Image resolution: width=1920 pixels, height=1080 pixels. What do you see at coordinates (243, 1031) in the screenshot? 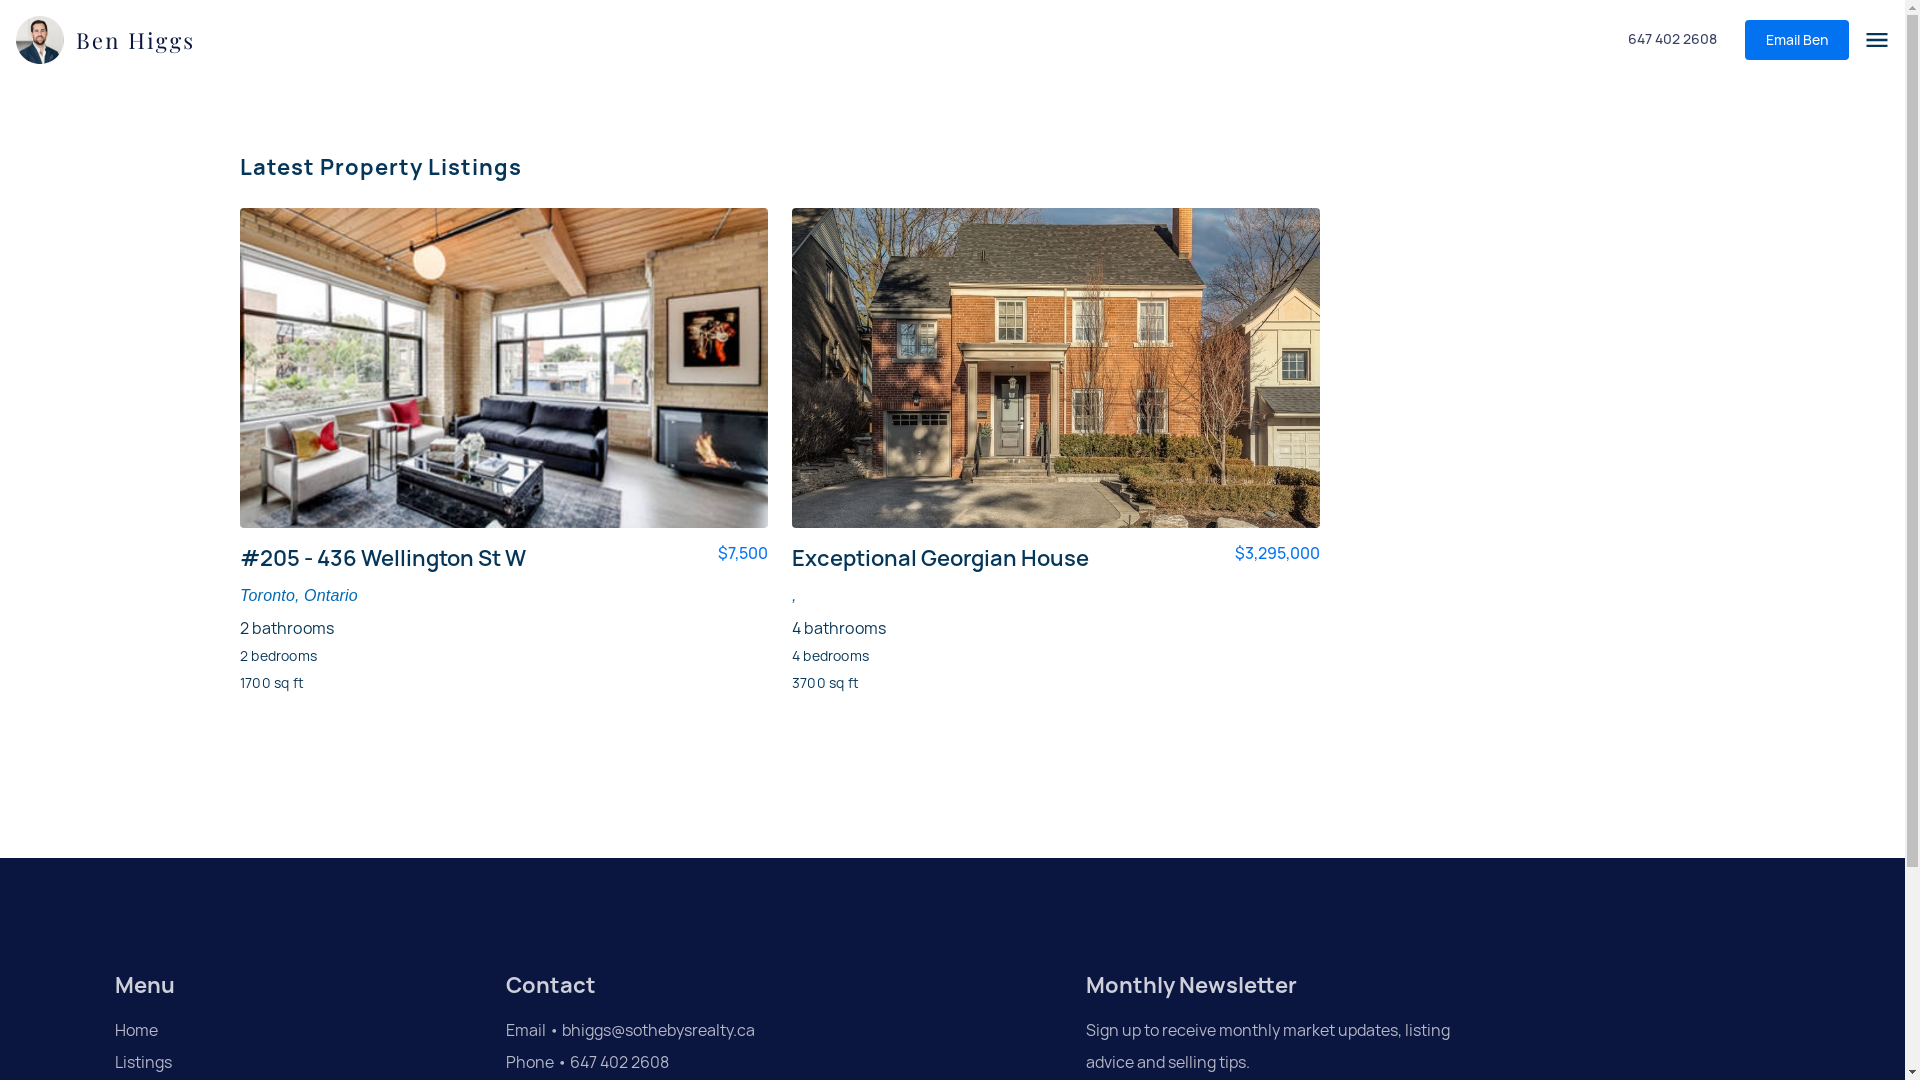
I see `Home` at bounding box center [243, 1031].